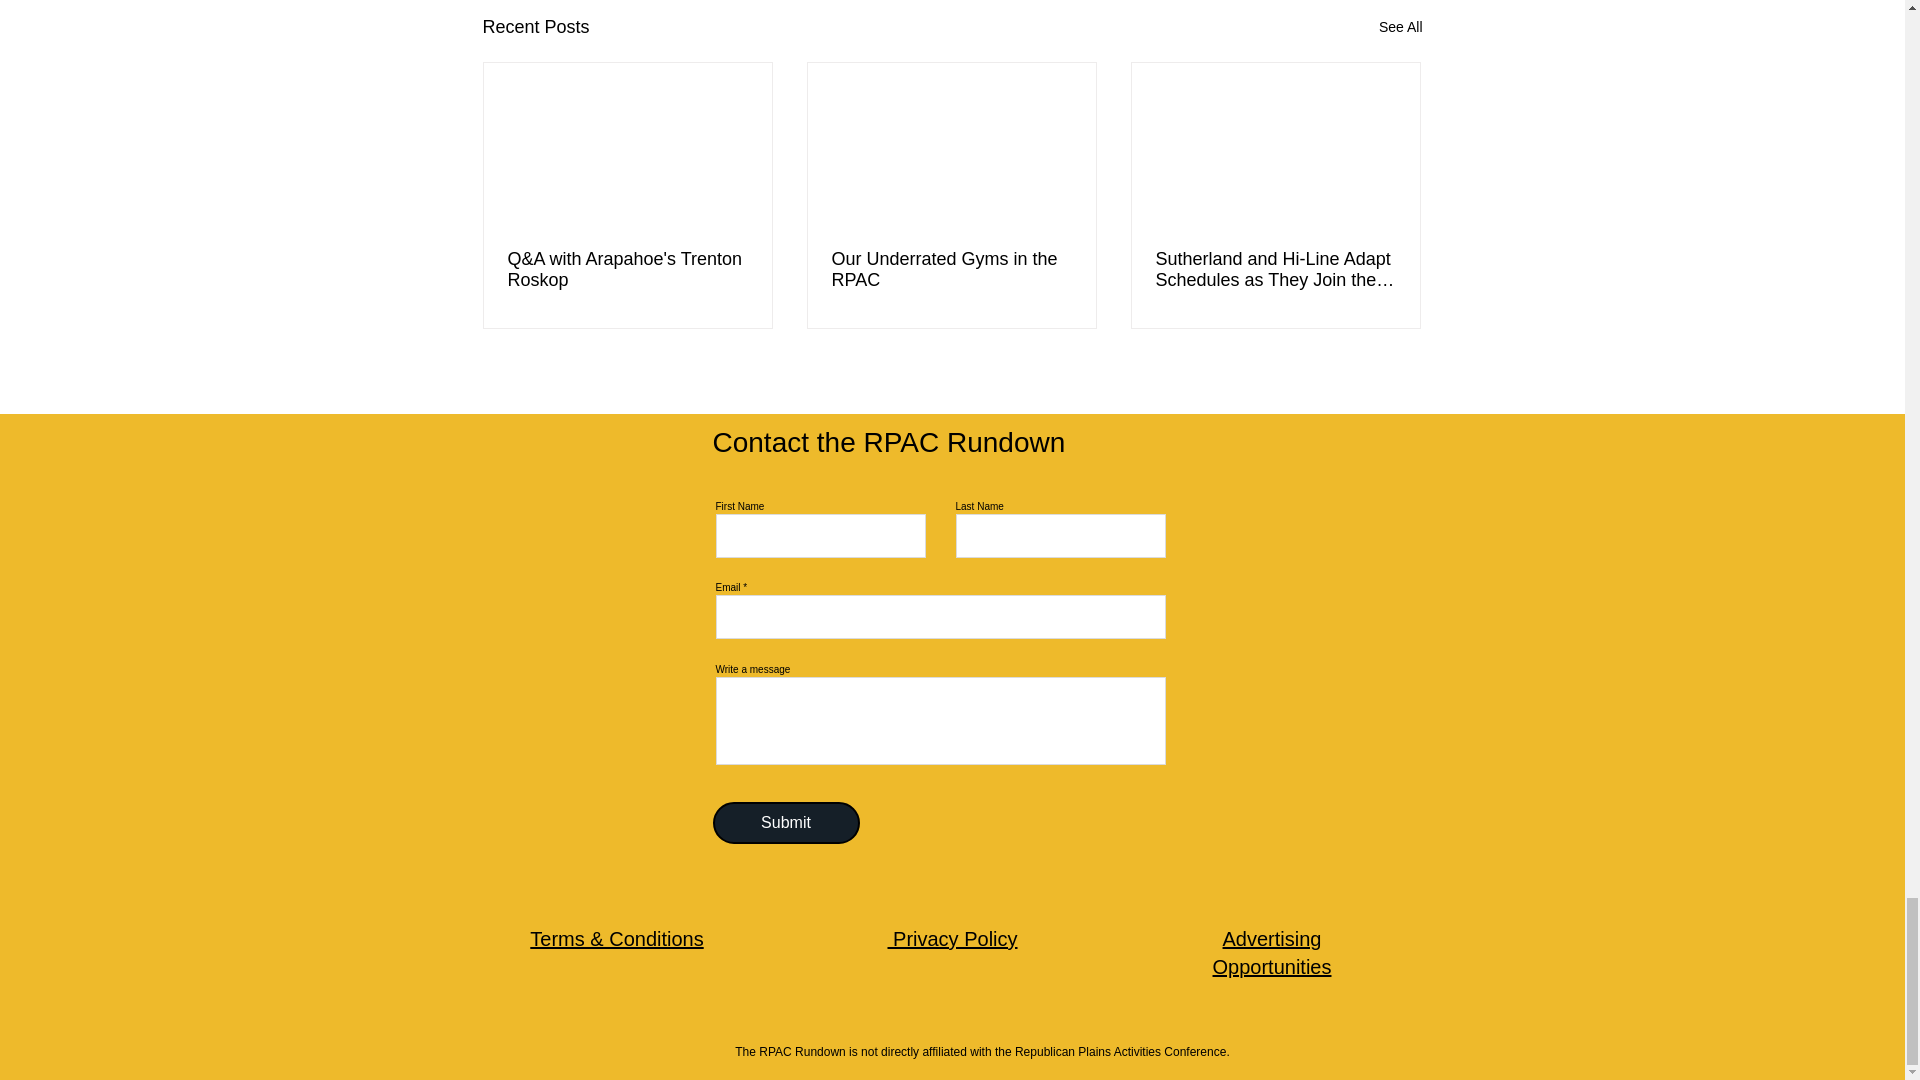 The width and height of the screenshot is (1920, 1080). What do you see at coordinates (951, 270) in the screenshot?
I see `Our Underrated Gyms in the RPAC` at bounding box center [951, 270].